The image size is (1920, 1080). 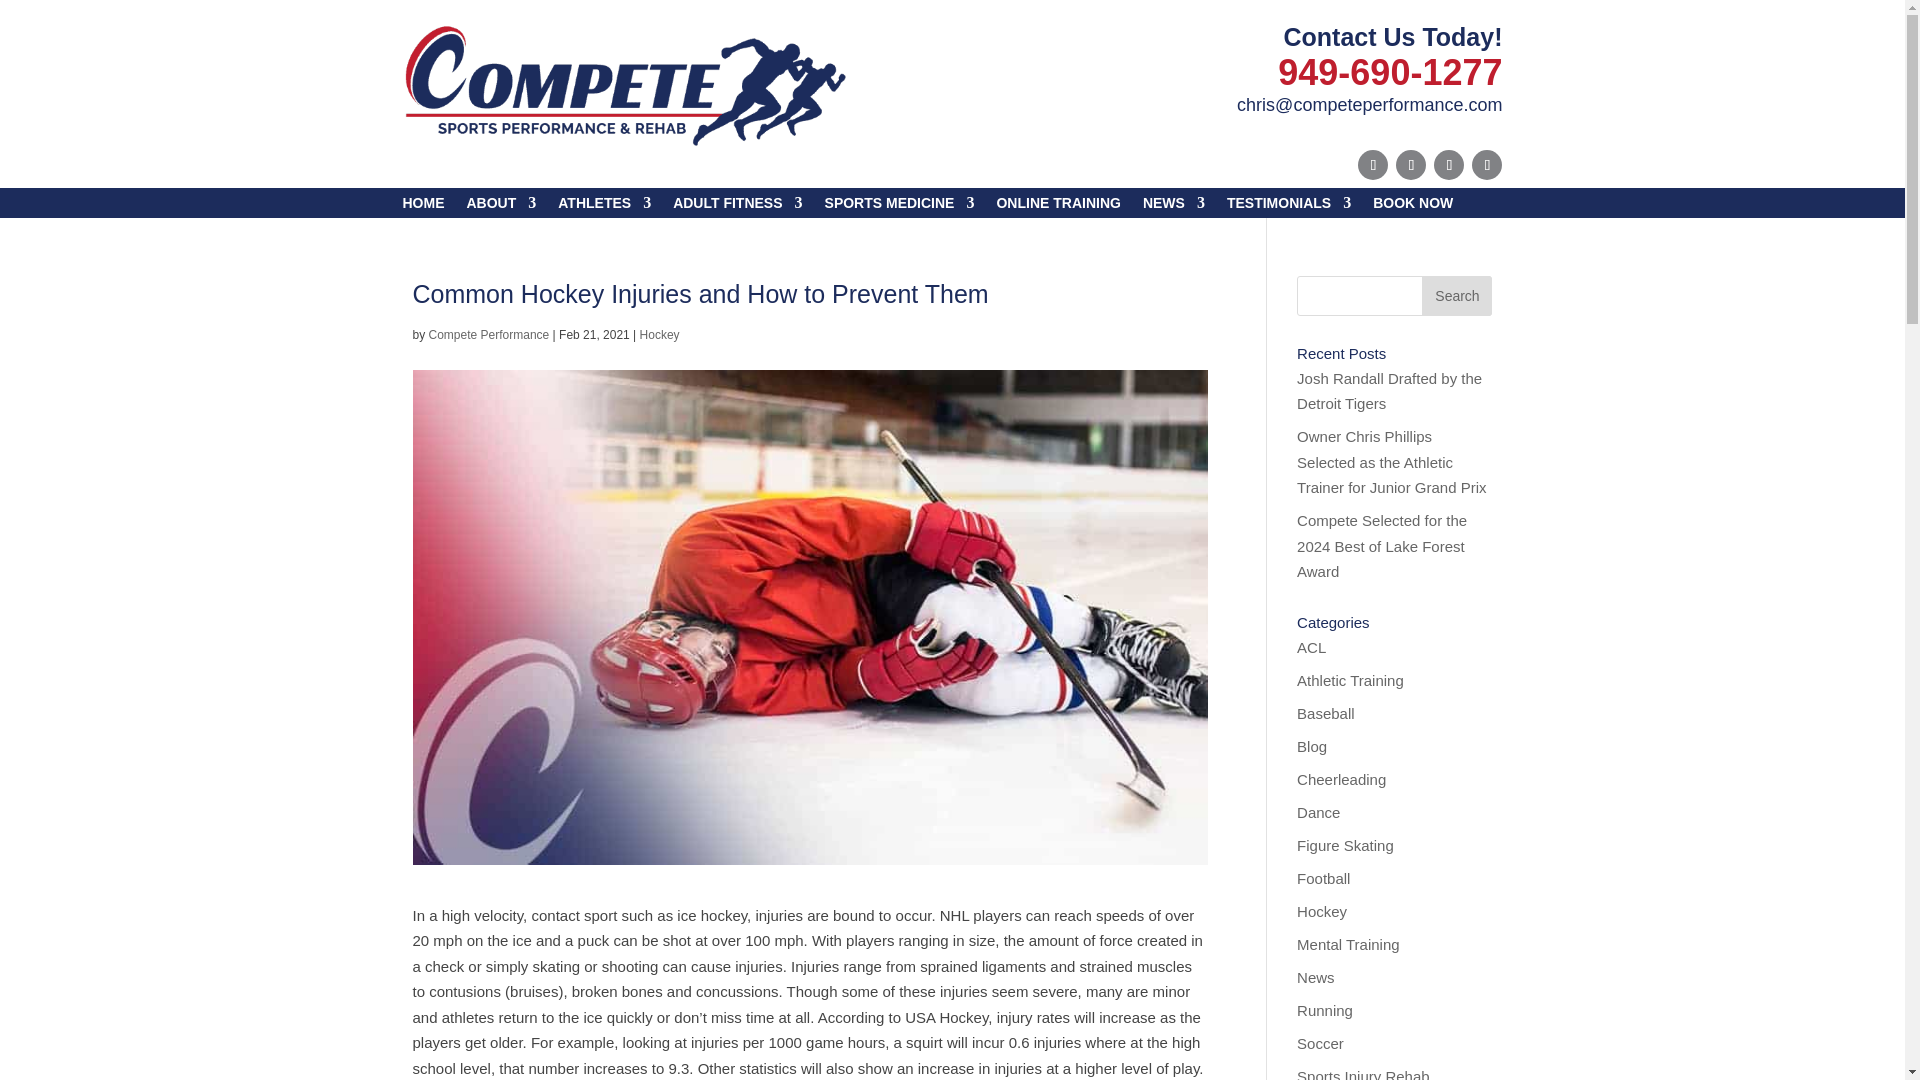 I want to click on ONLINE TRAINING, so click(x=1058, y=206).